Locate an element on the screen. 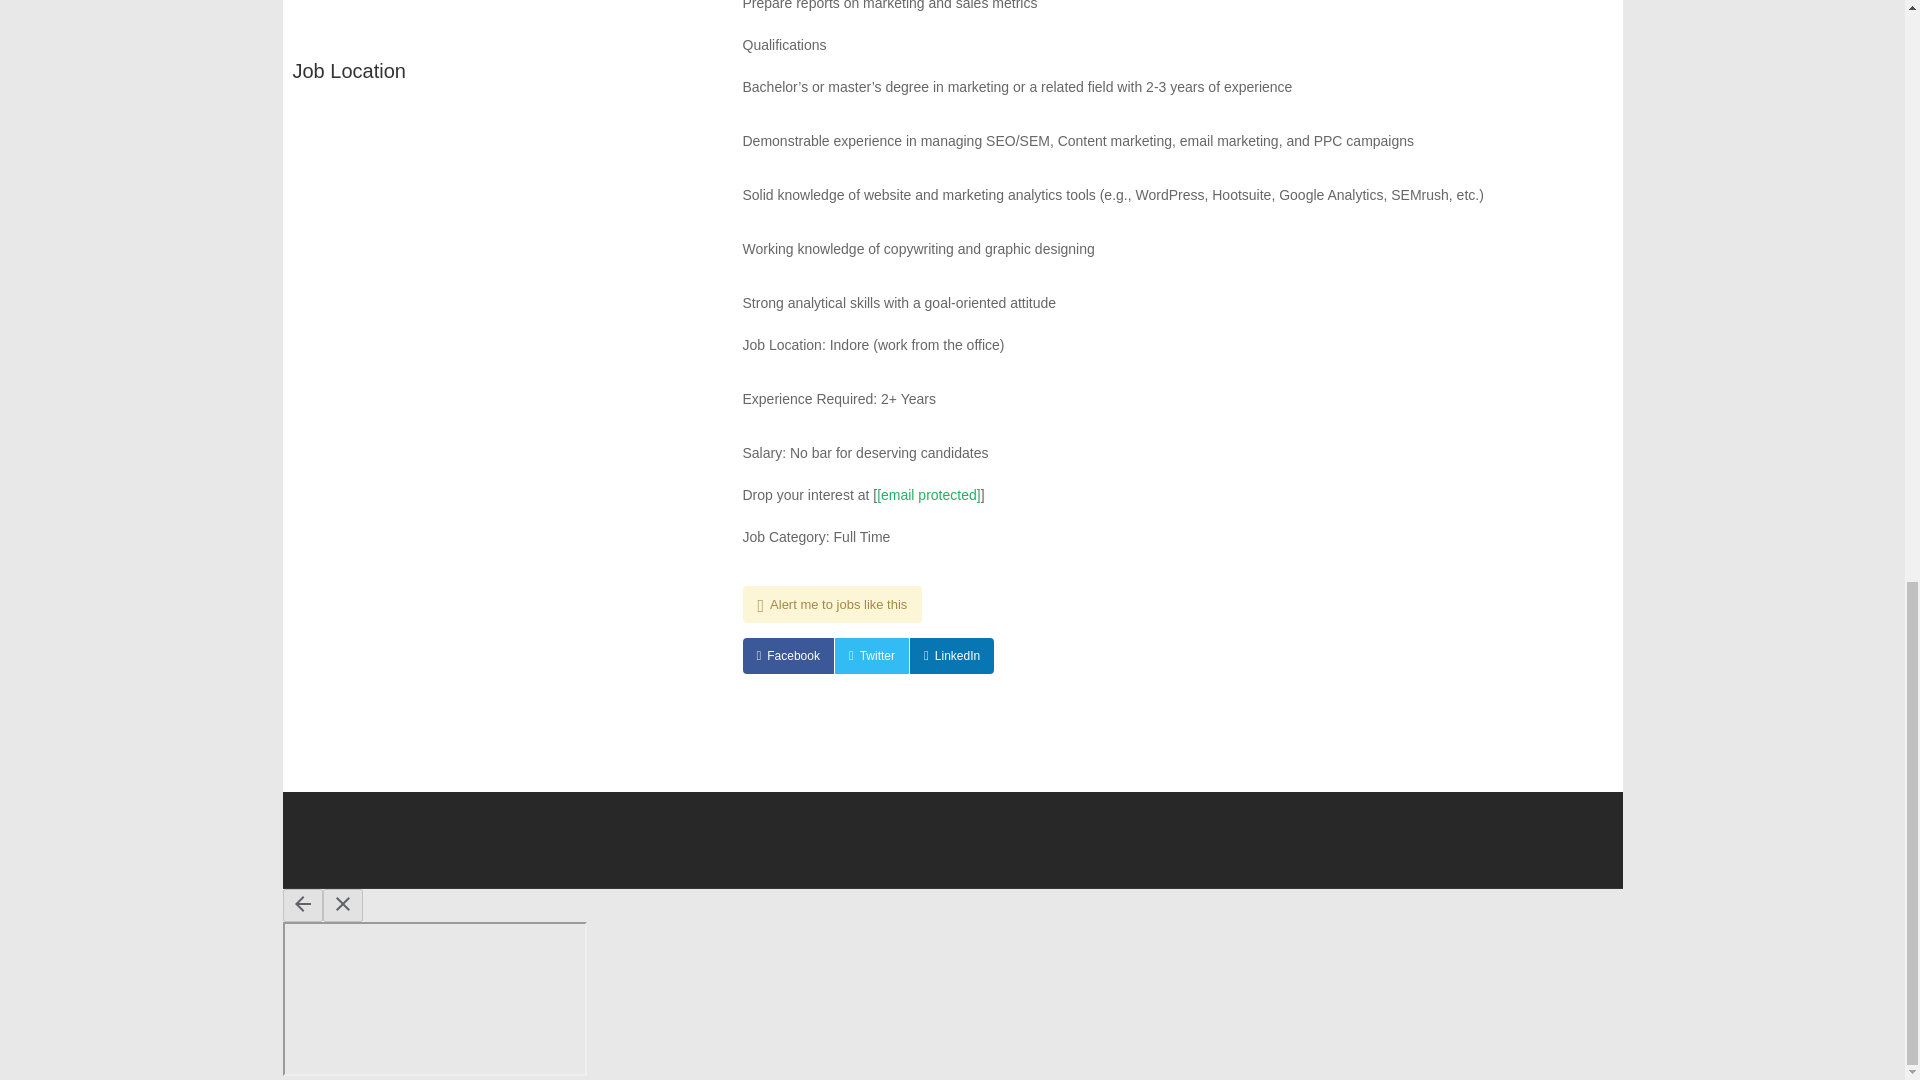  Alert me to jobs like this is located at coordinates (831, 604).